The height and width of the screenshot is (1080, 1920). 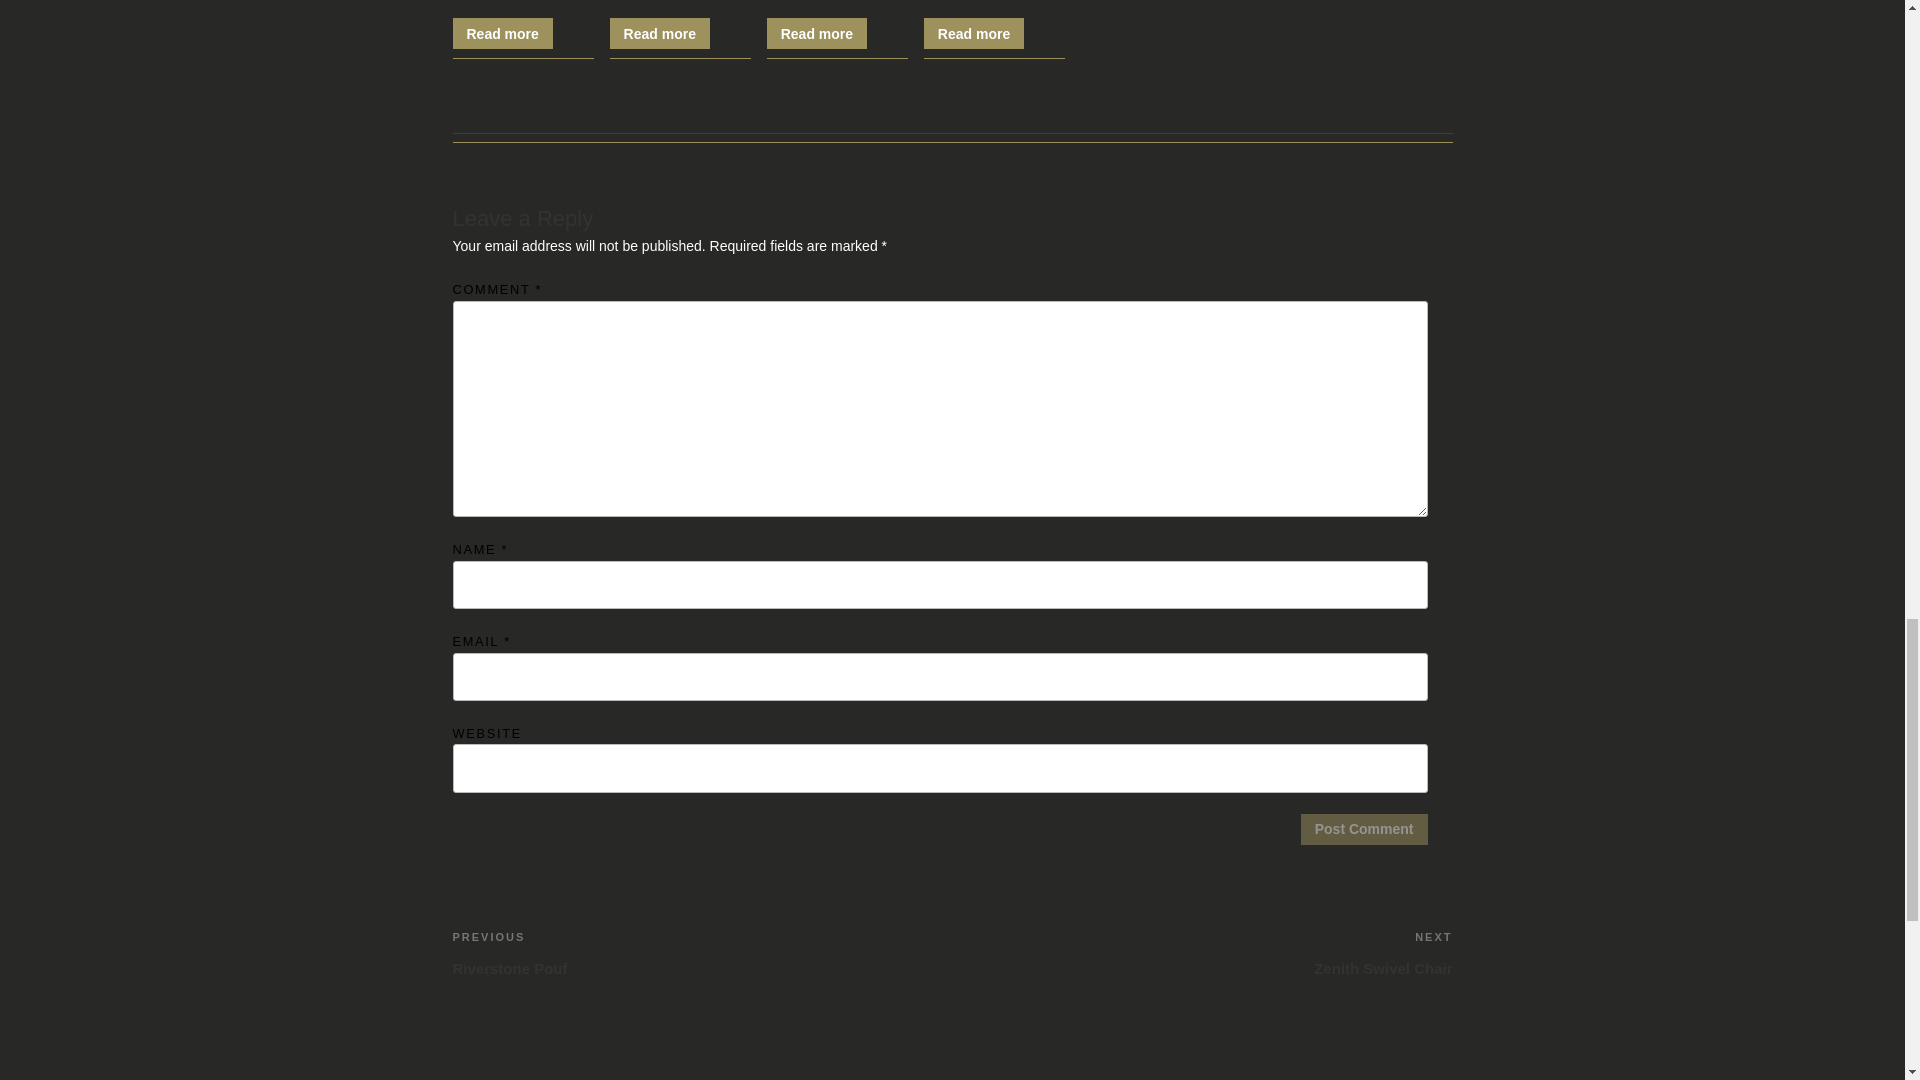 I want to click on Post Comment, so click(x=1364, y=829).